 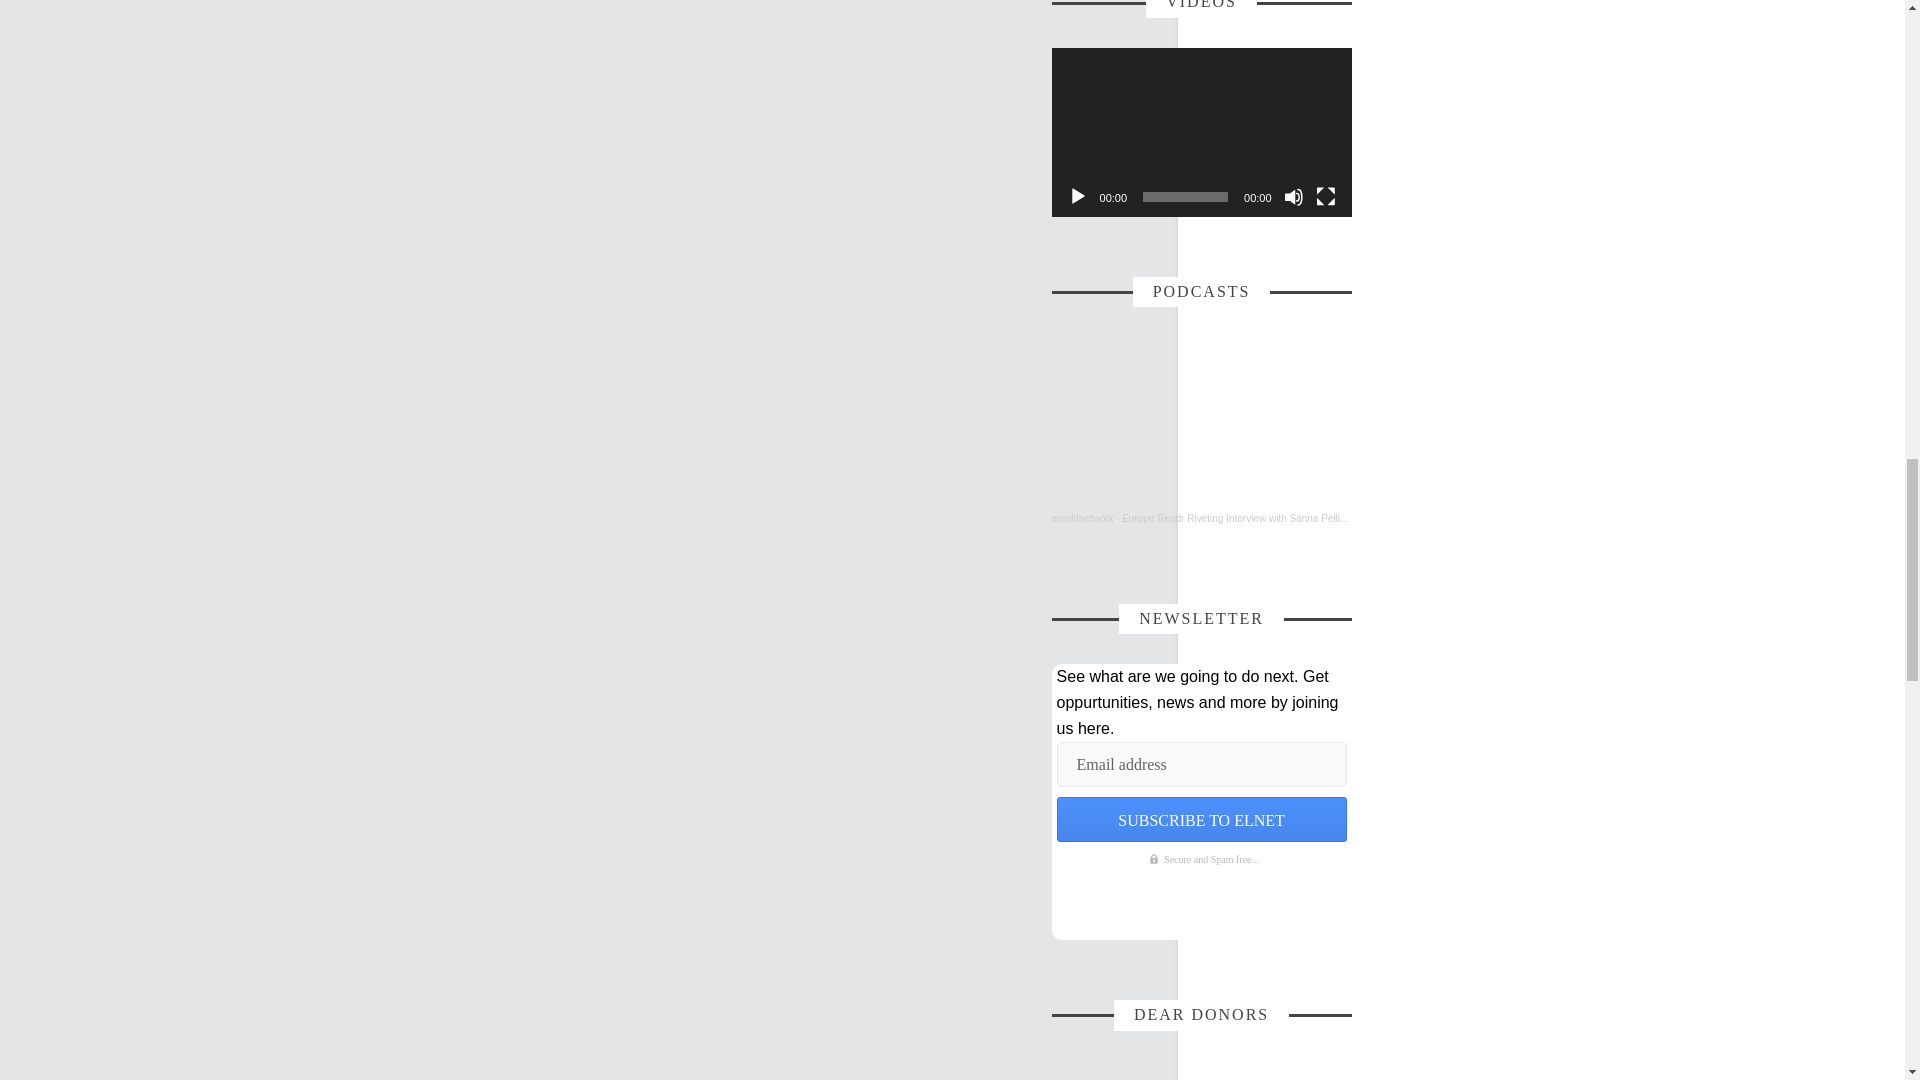 What do you see at coordinates (1078, 196) in the screenshot?
I see `Play` at bounding box center [1078, 196].